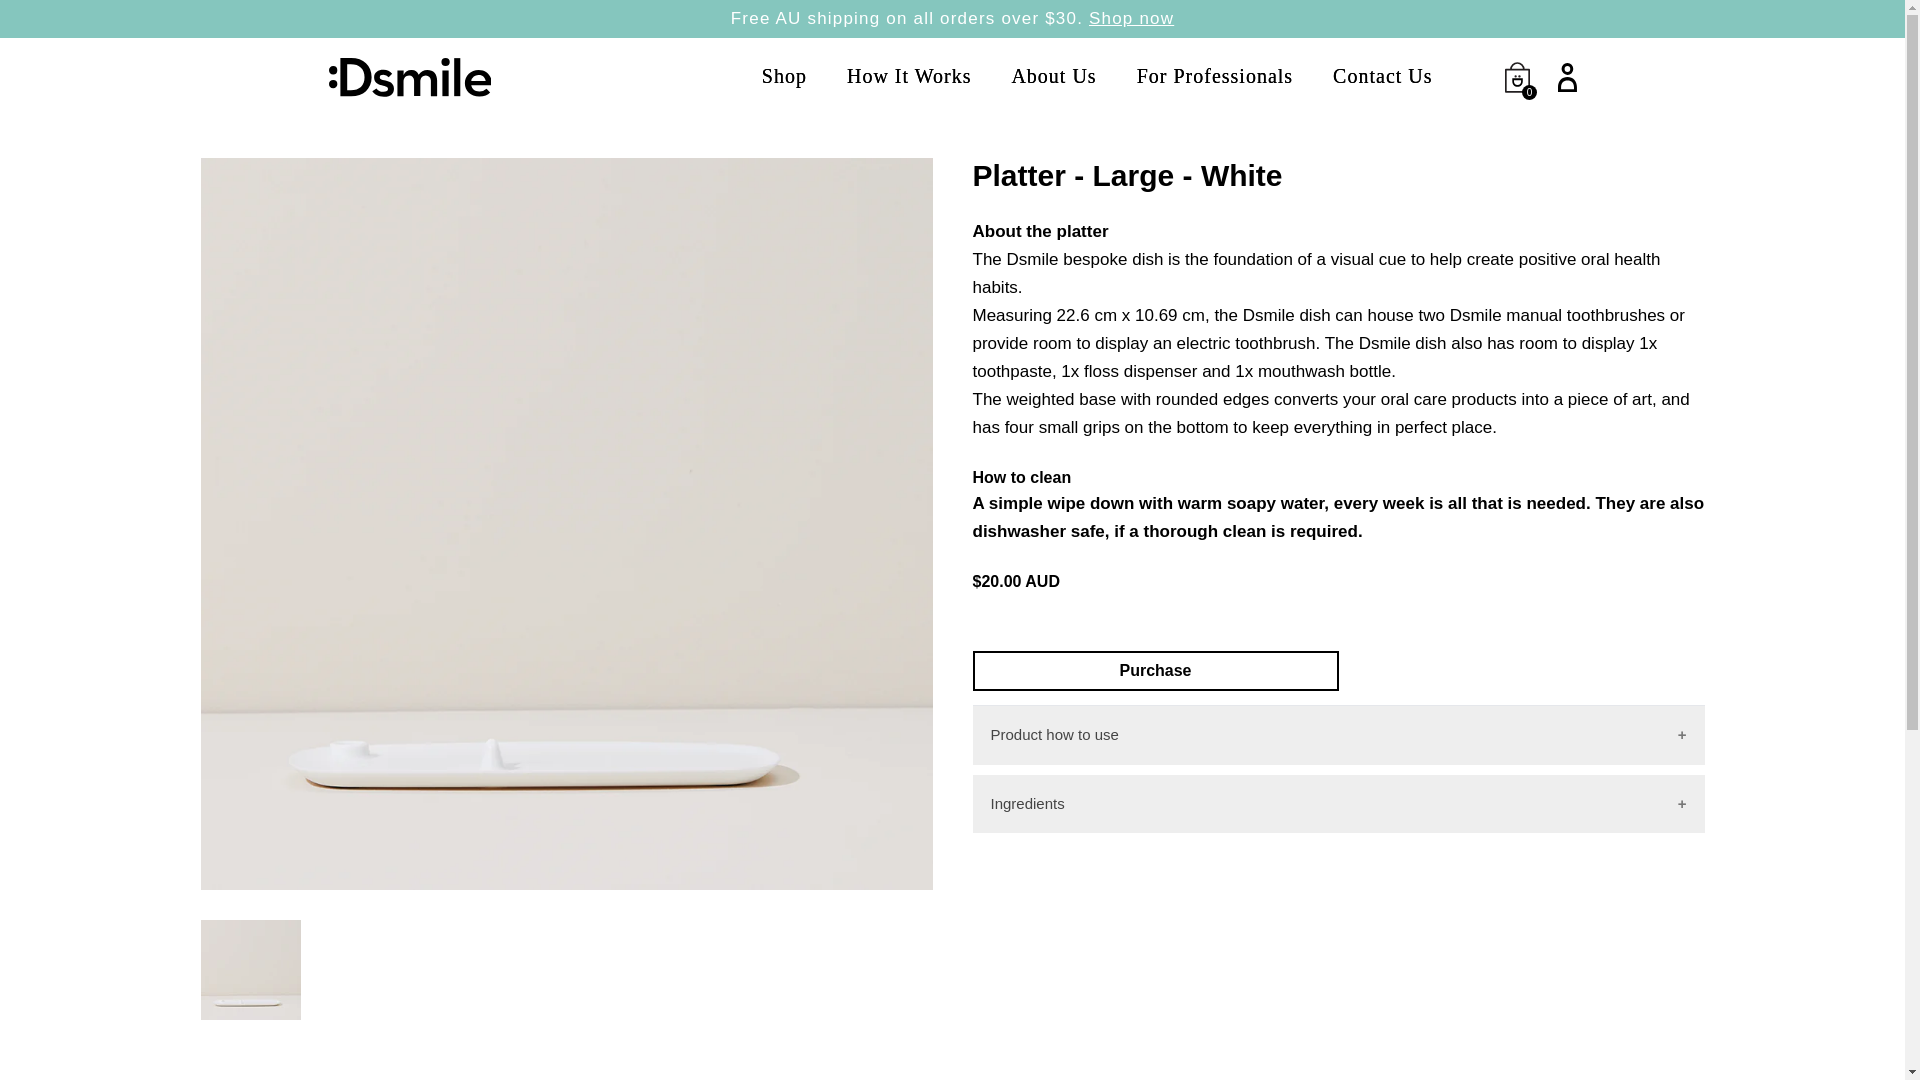 The width and height of the screenshot is (1920, 1080). What do you see at coordinates (908, 76) in the screenshot?
I see `How It Works` at bounding box center [908, 76].